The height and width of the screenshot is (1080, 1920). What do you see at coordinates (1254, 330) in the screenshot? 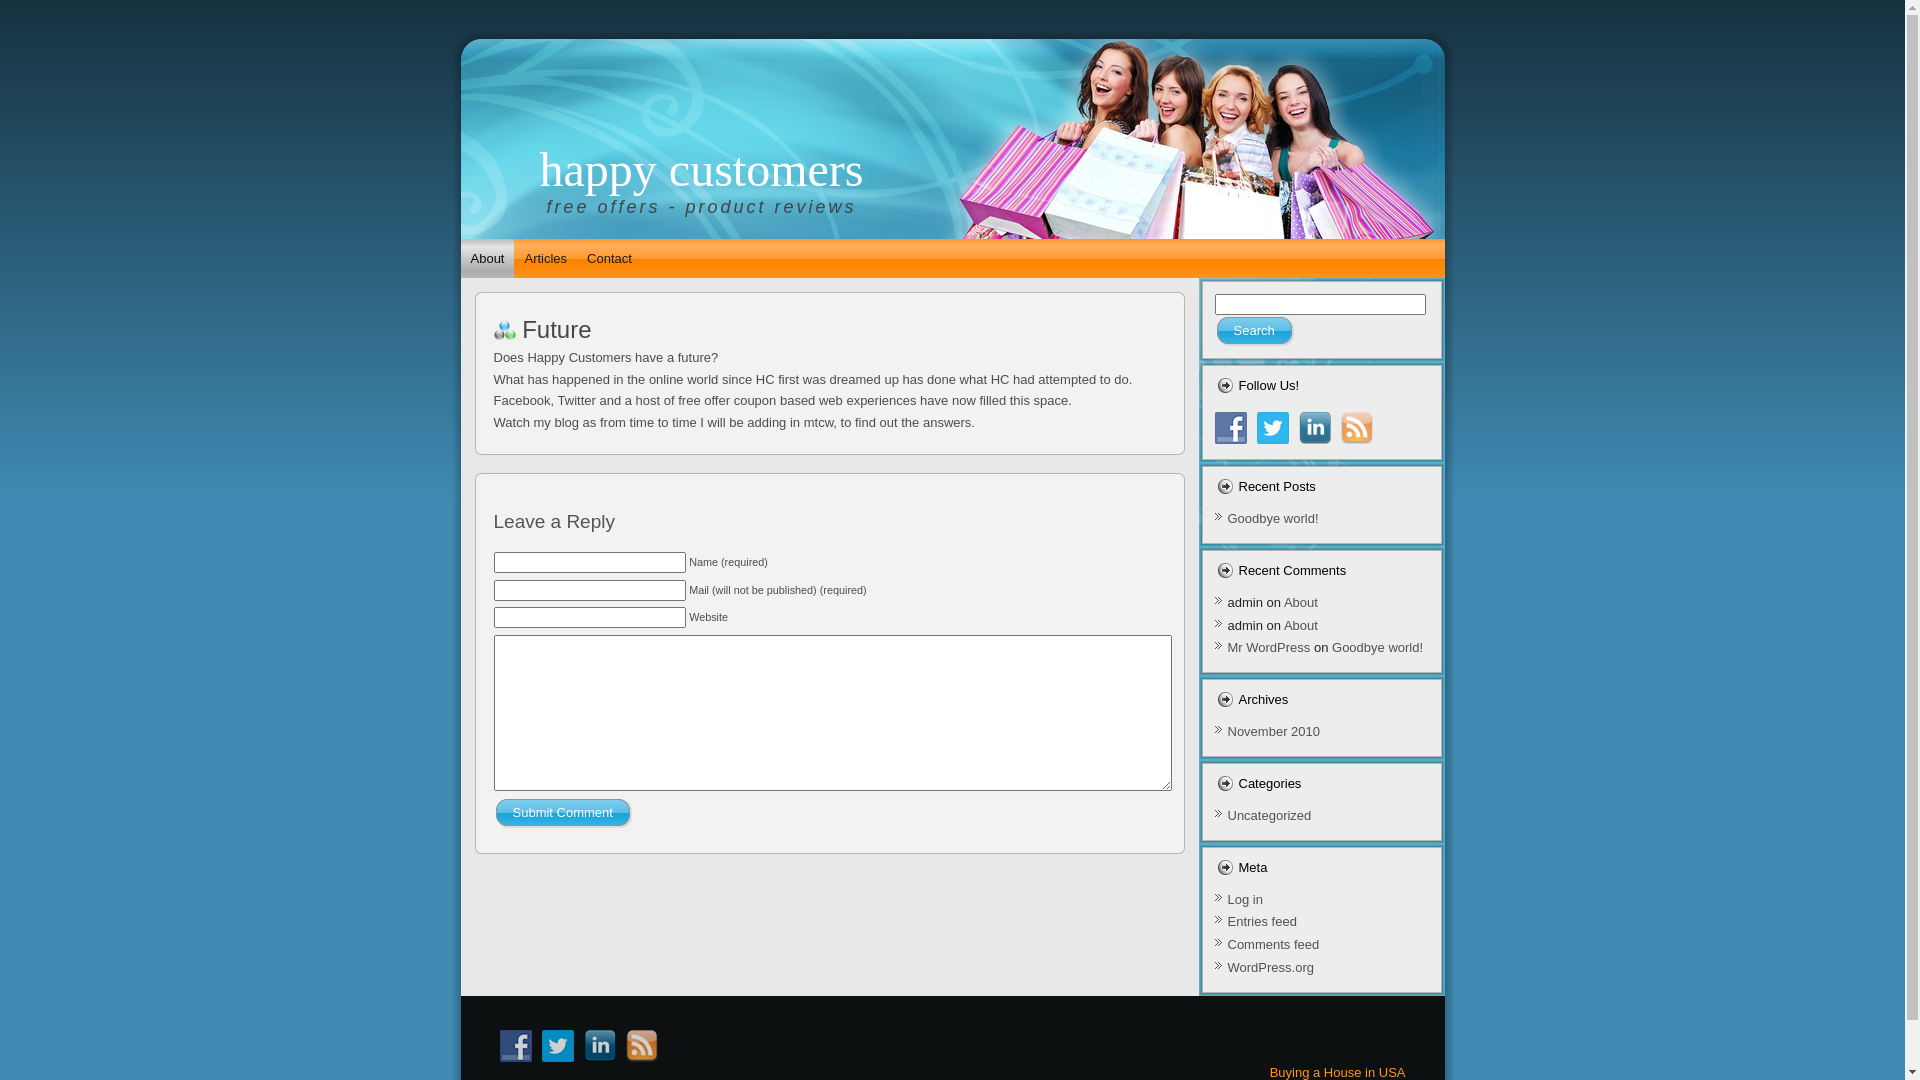
I see `Search` at bounding box center [1254, 330].